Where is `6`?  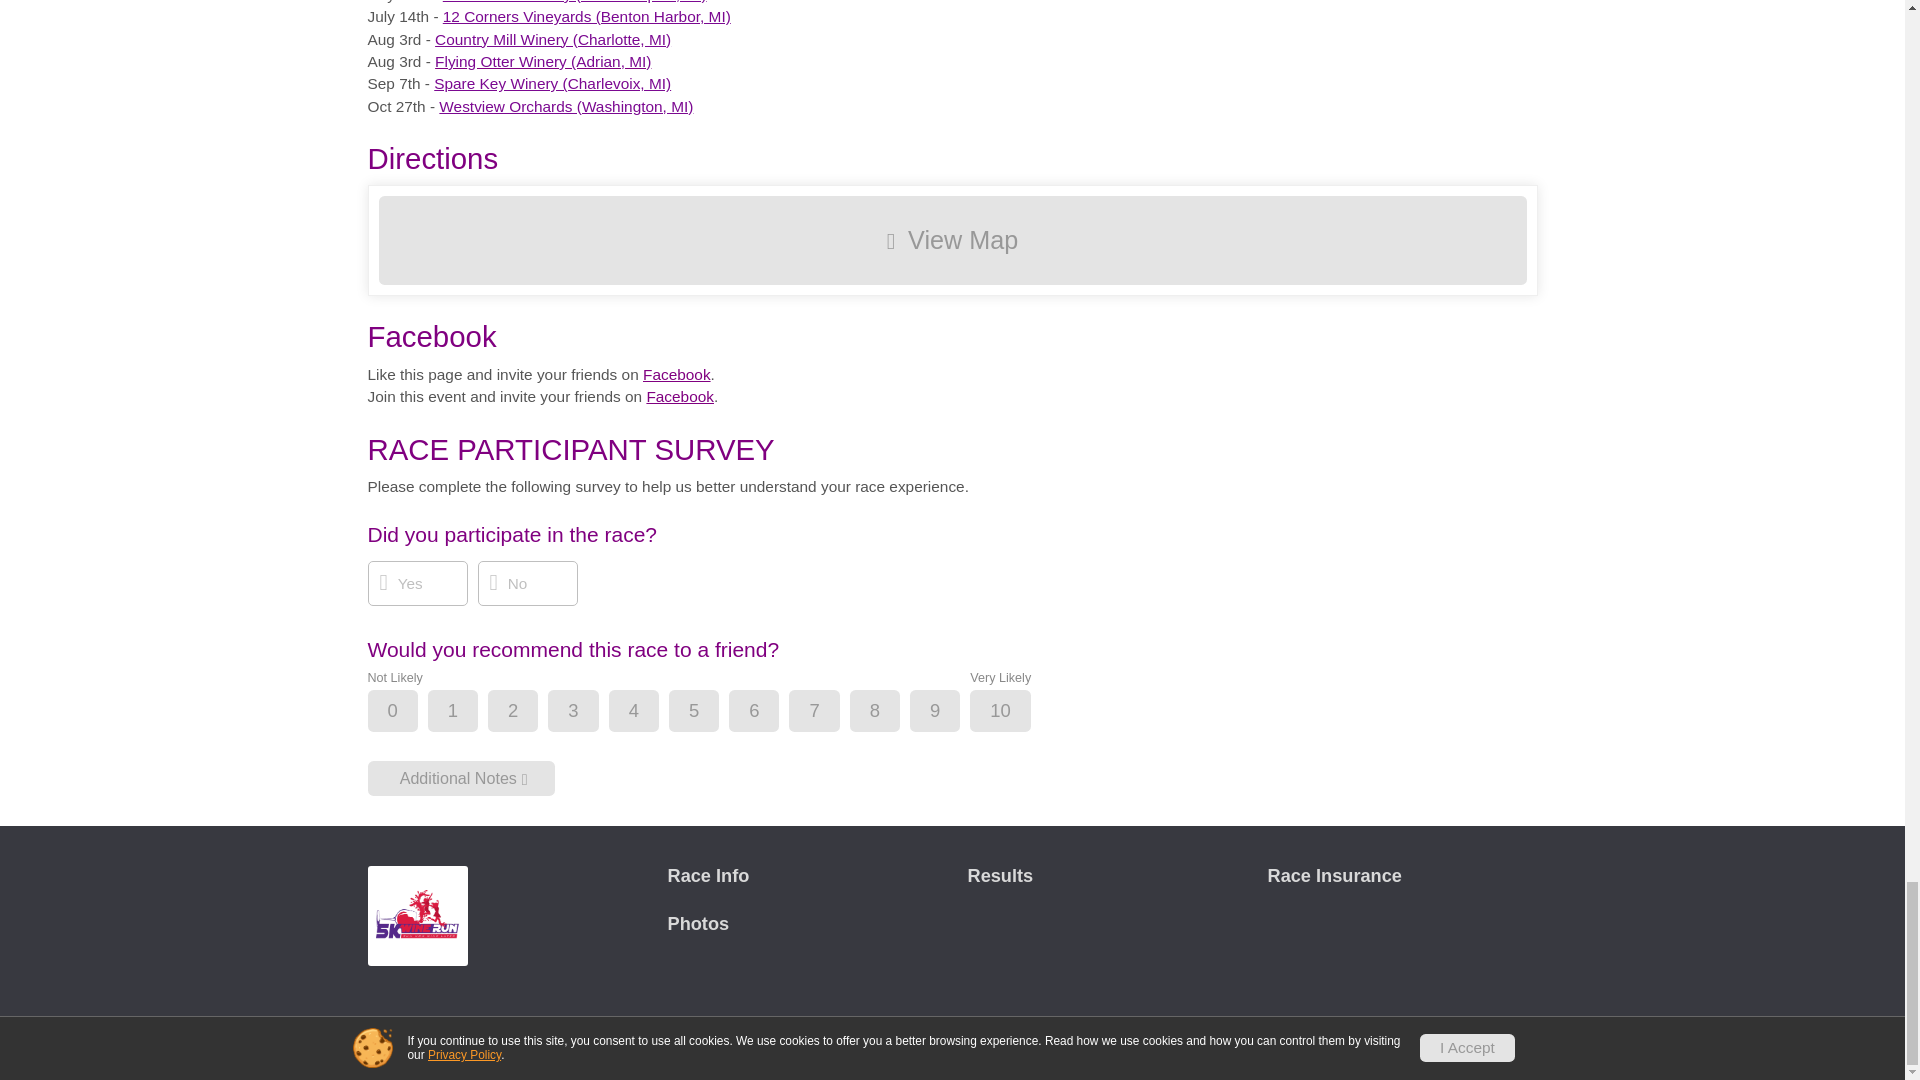
6 is located at coordinates (770, 712).